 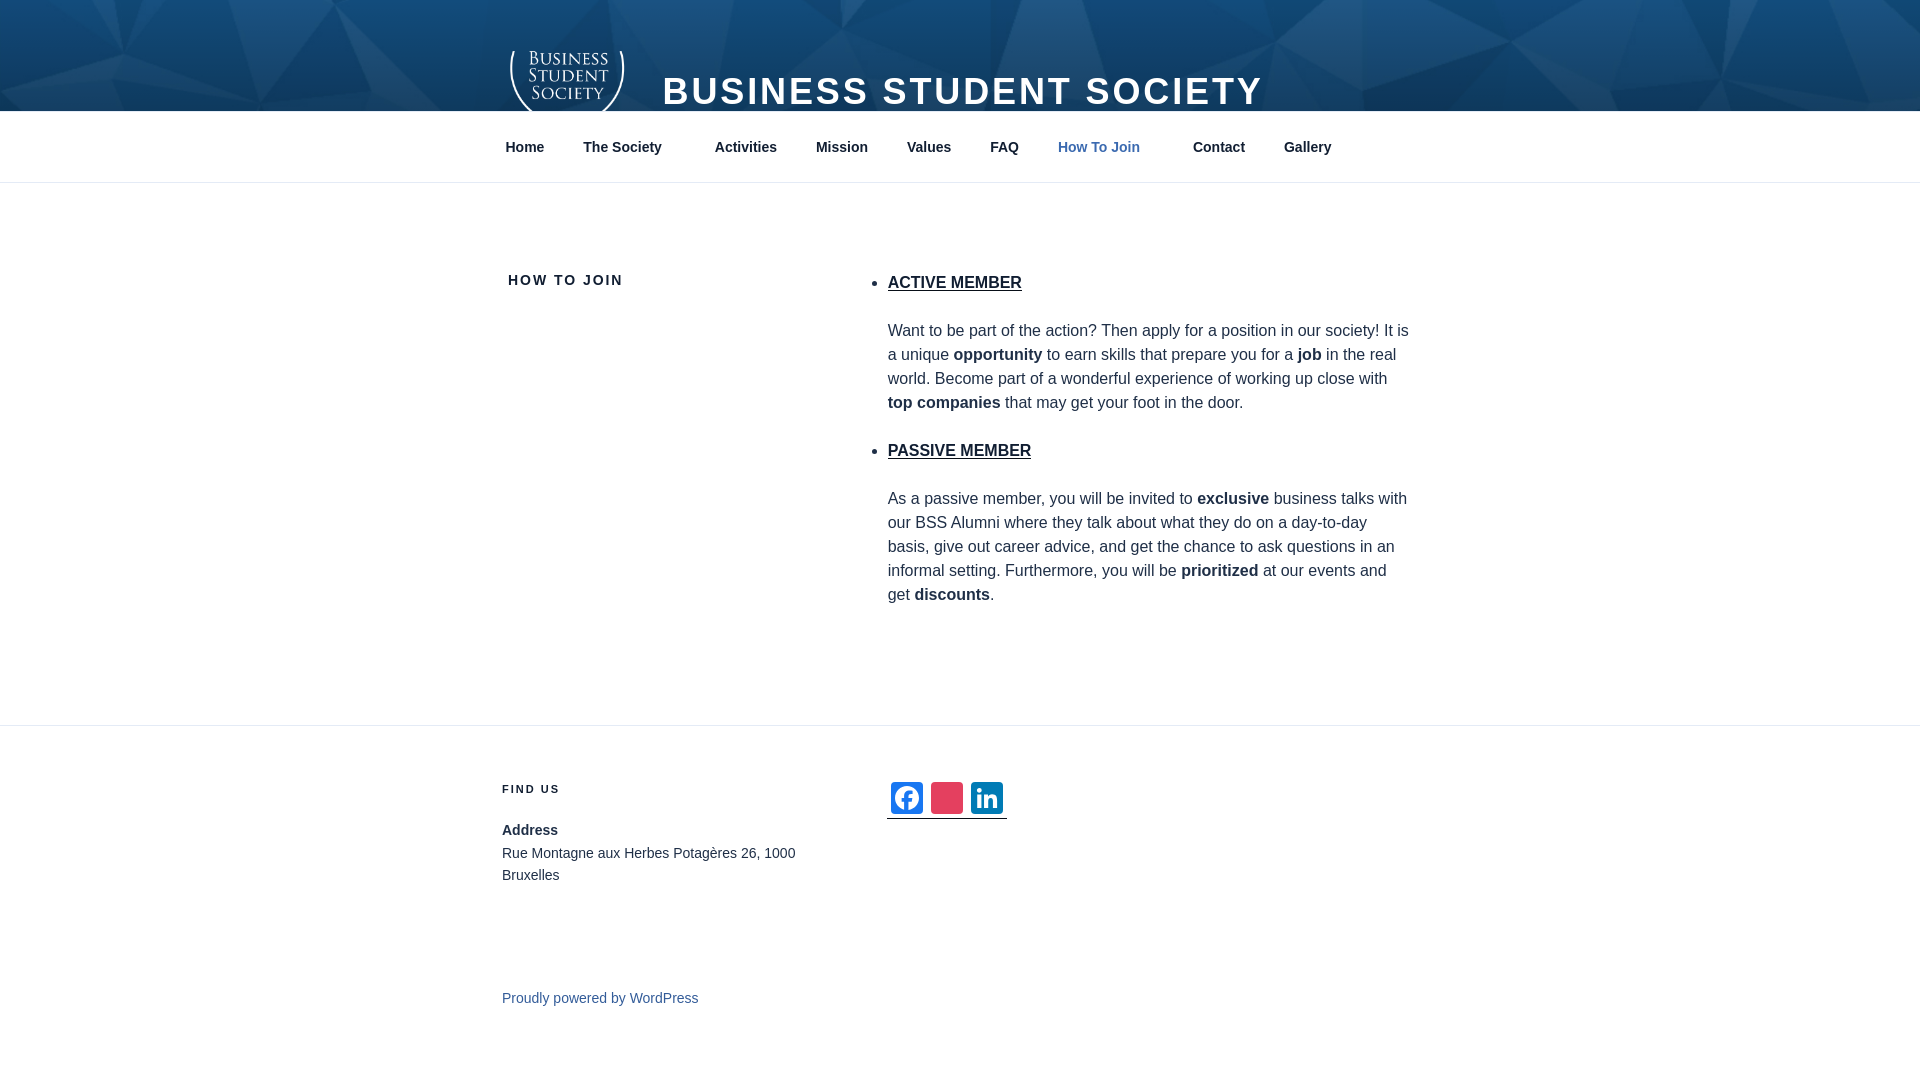 I want to click on Home, so click(x=524, y=146).